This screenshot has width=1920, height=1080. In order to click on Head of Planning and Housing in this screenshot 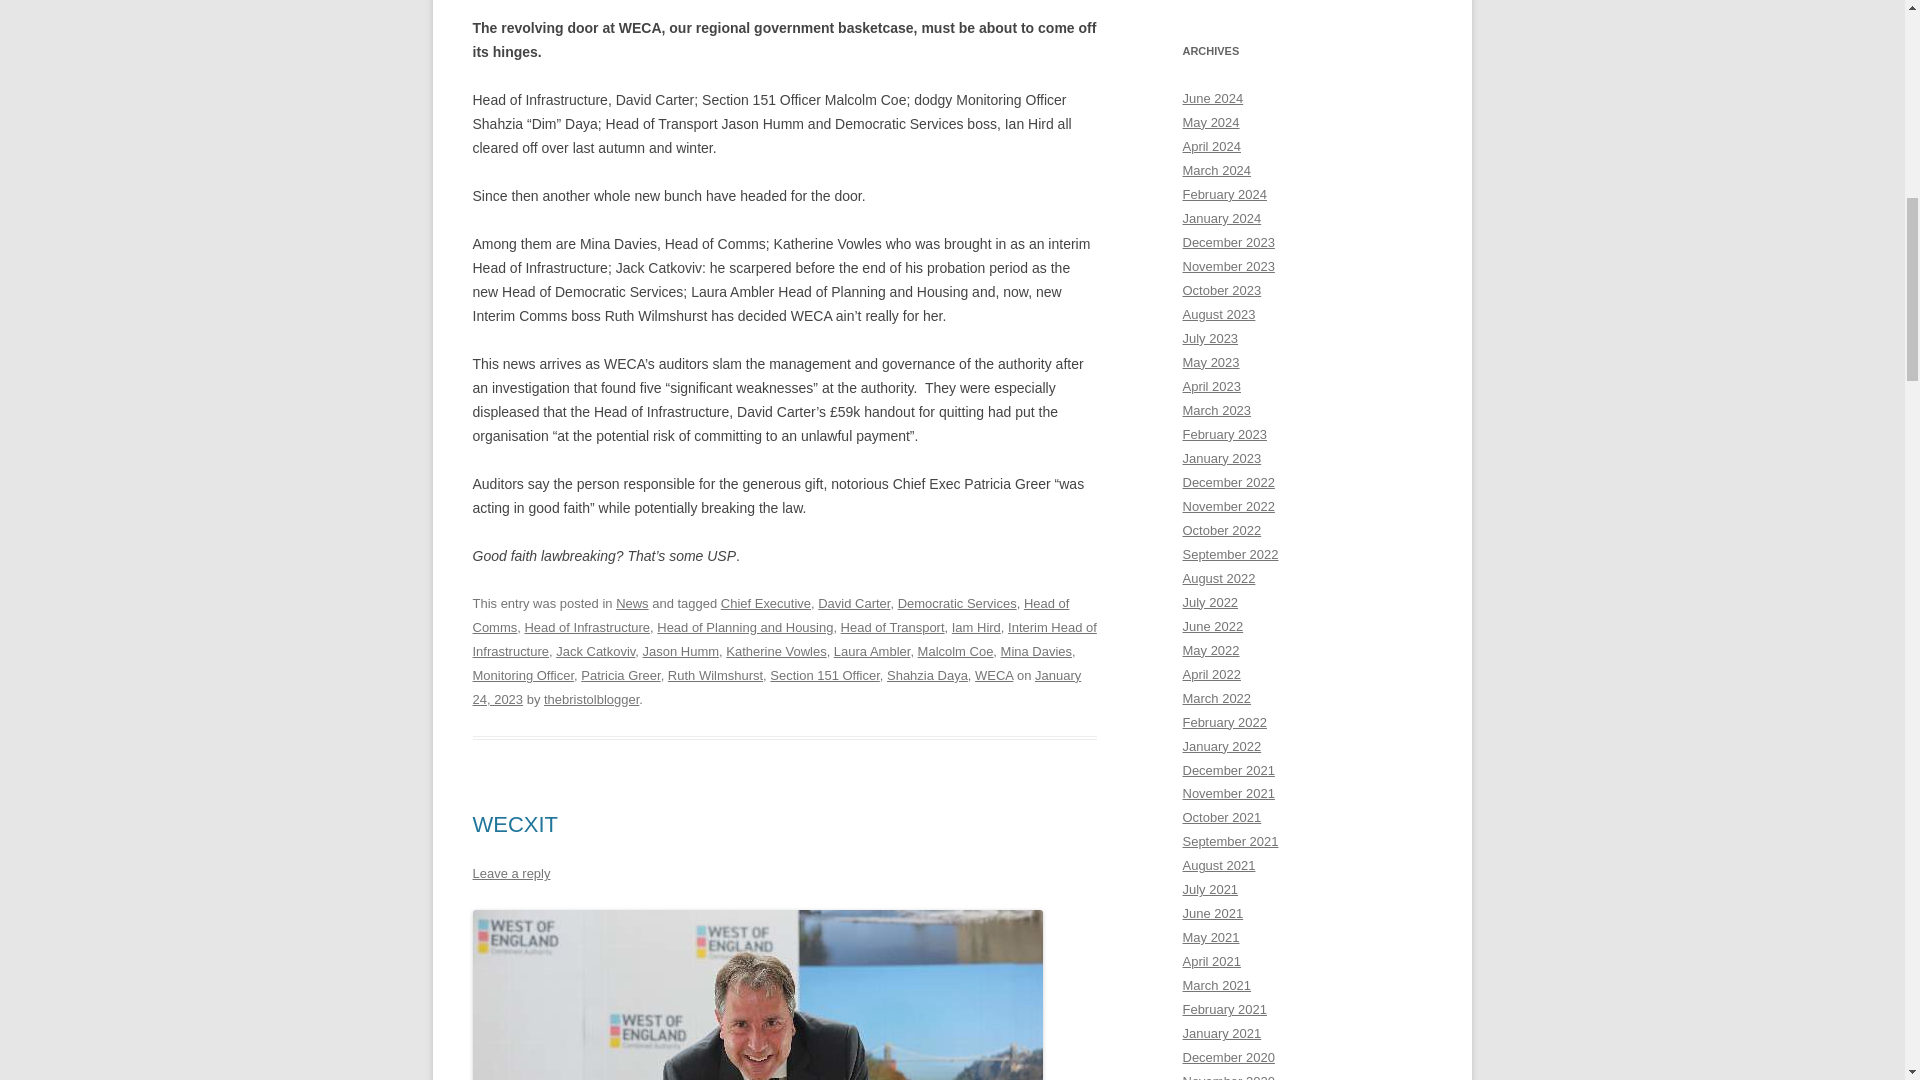, I will do `click(744, 627)`.